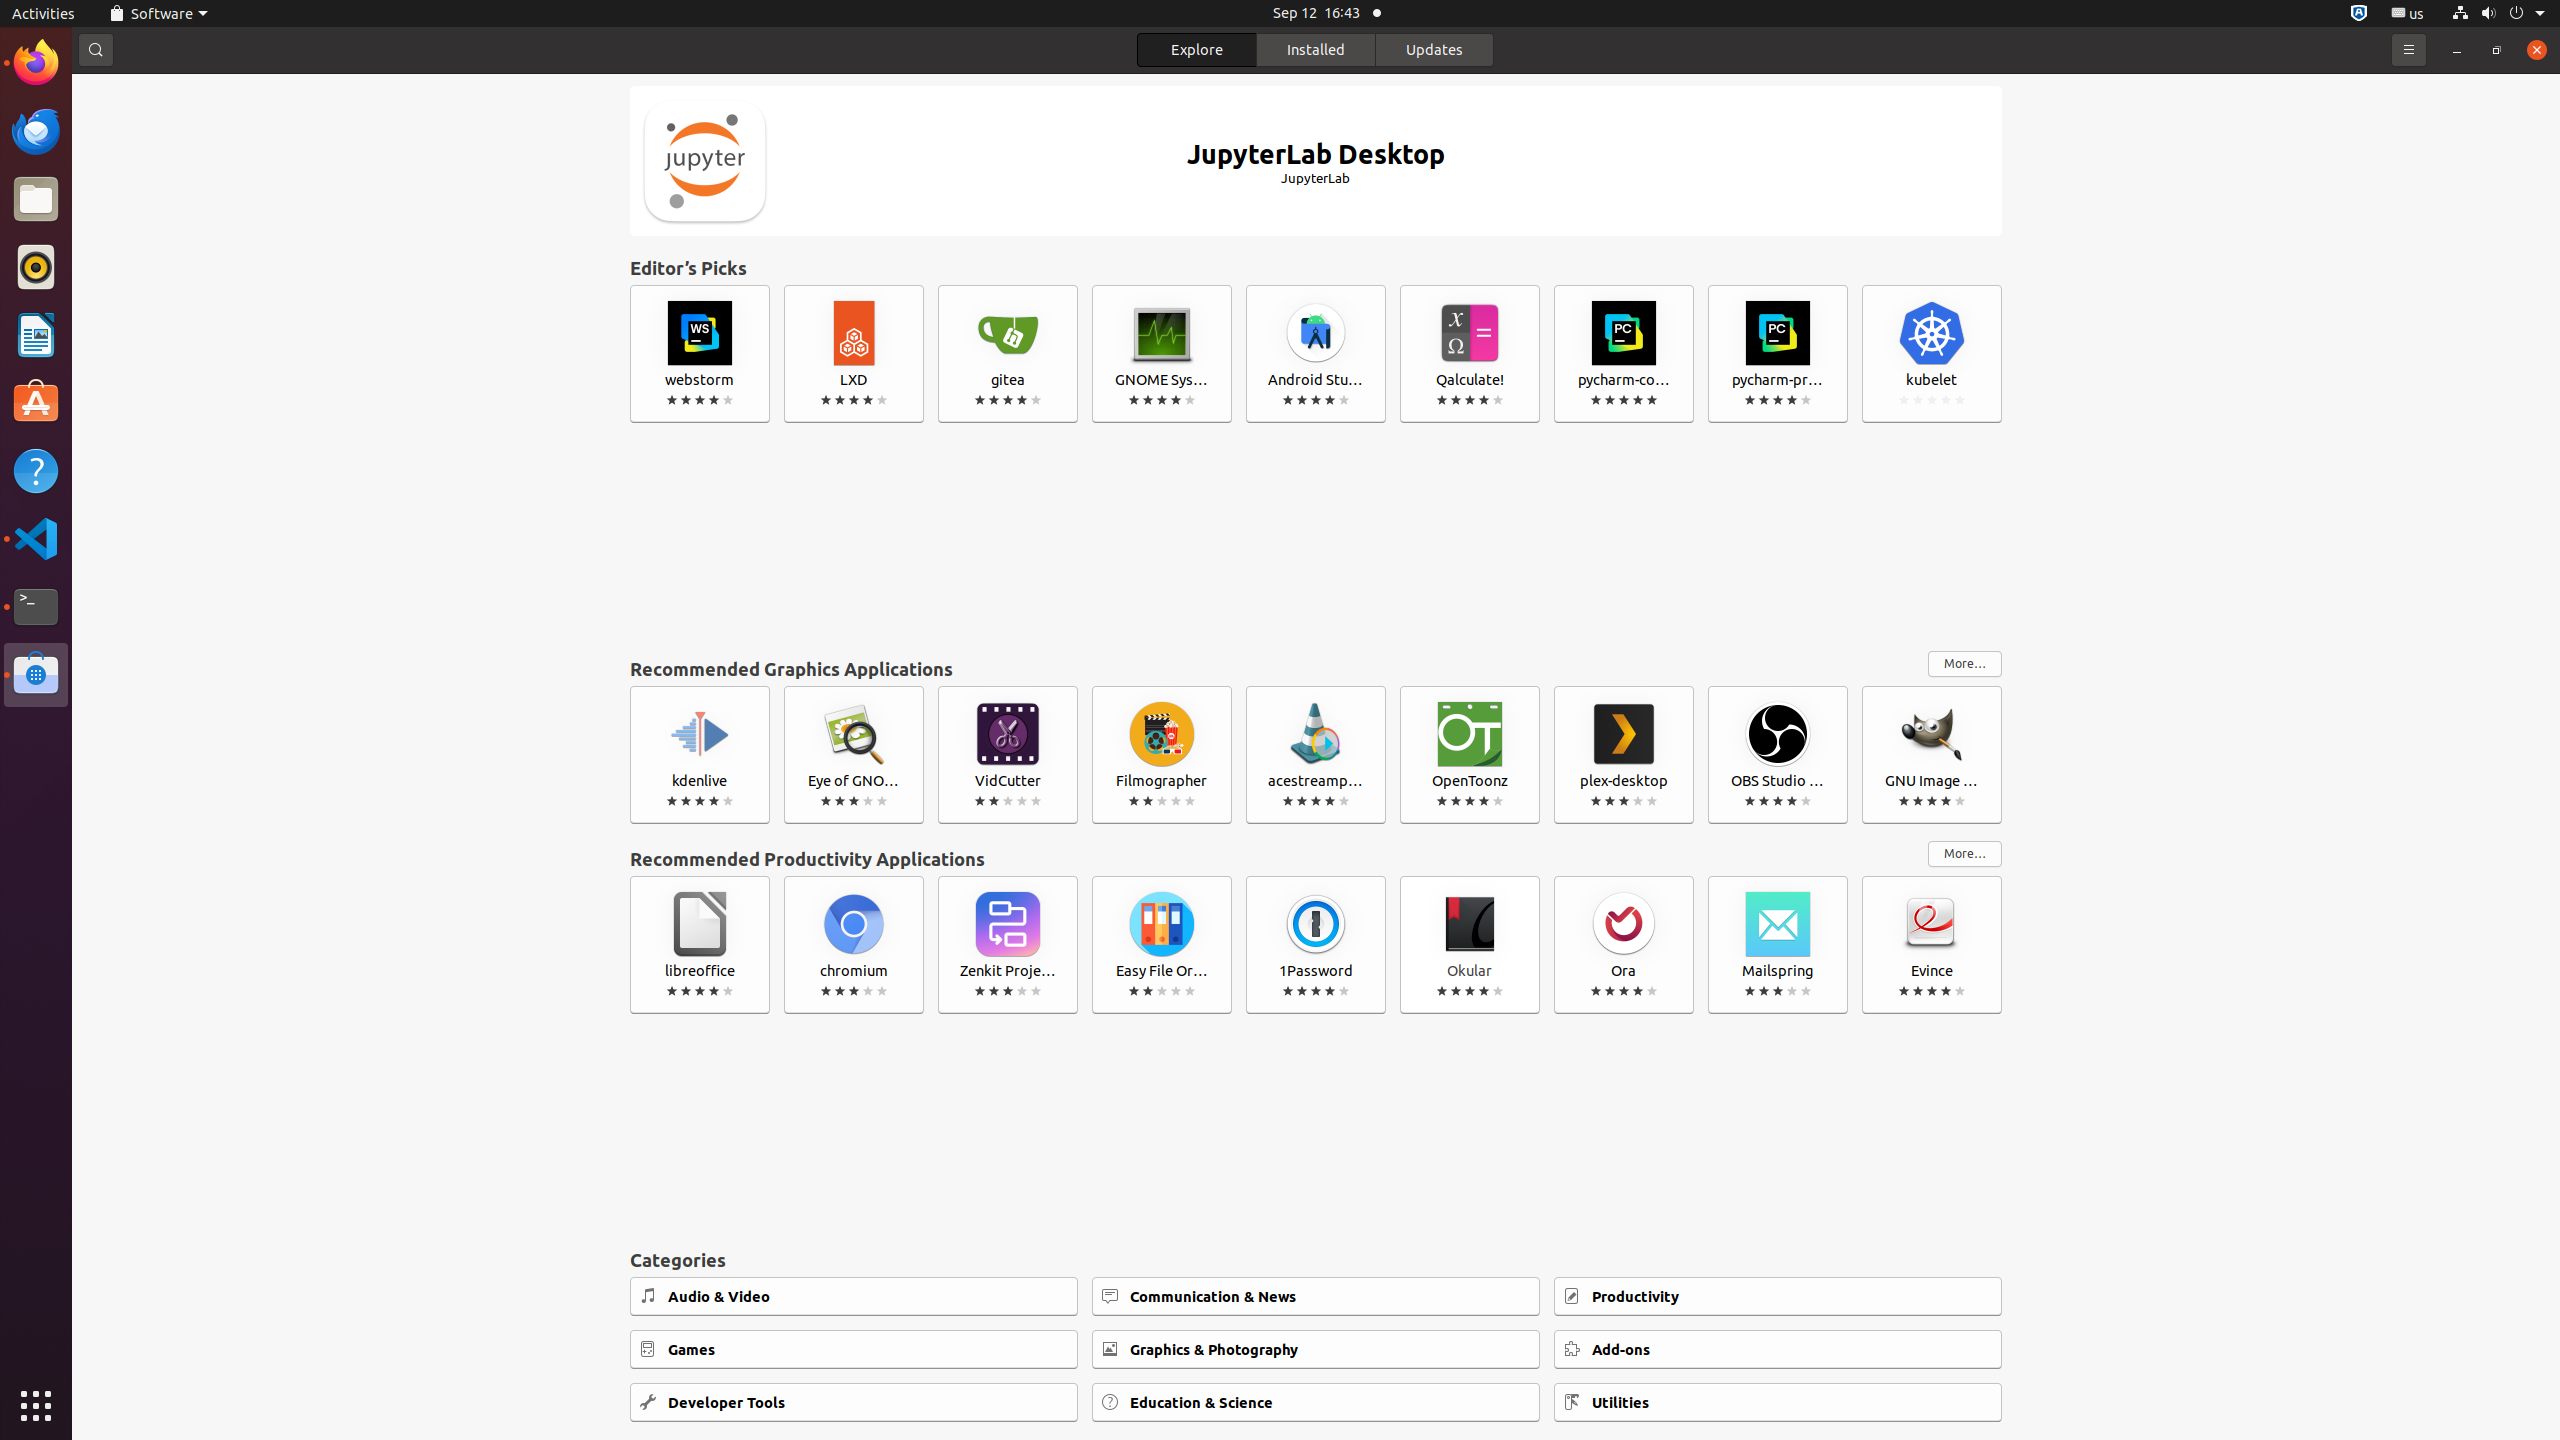 This screenshot has width=2560, height=1440. Describe the element at coordinates (1778, 354) in the screenshot. I see `pycharm-professional` at that location.